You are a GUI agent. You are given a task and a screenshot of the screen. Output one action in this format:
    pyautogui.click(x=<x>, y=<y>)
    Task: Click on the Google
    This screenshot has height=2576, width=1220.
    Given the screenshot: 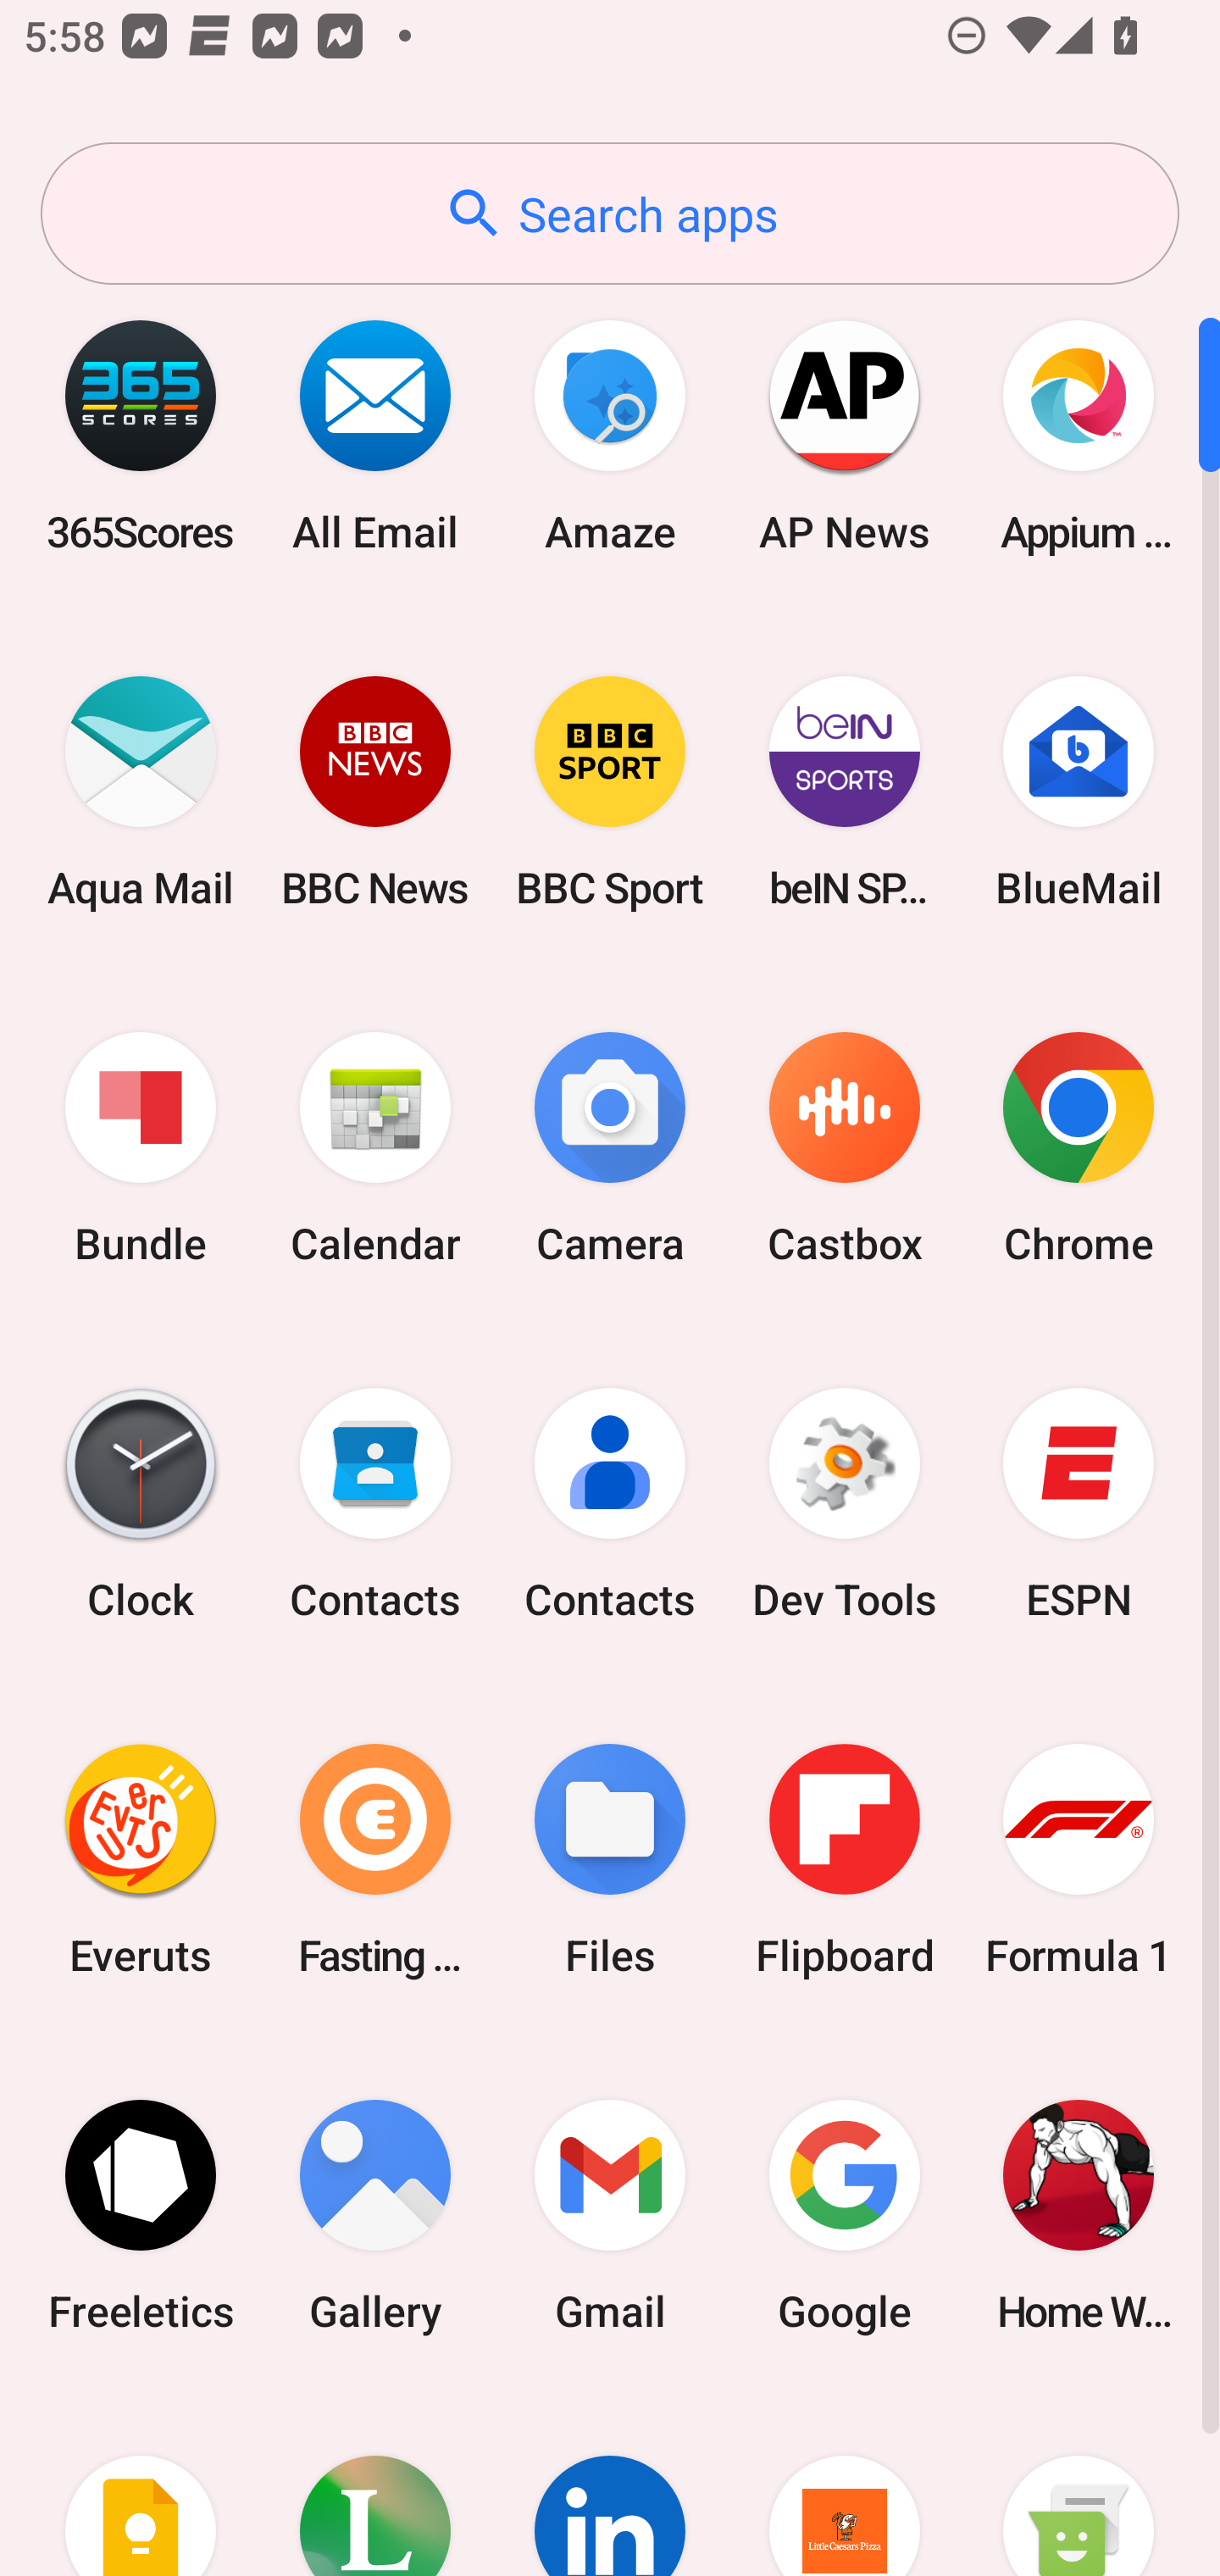 What is the action you would take?
    pyautogui.click(x=844, y=2215)
    